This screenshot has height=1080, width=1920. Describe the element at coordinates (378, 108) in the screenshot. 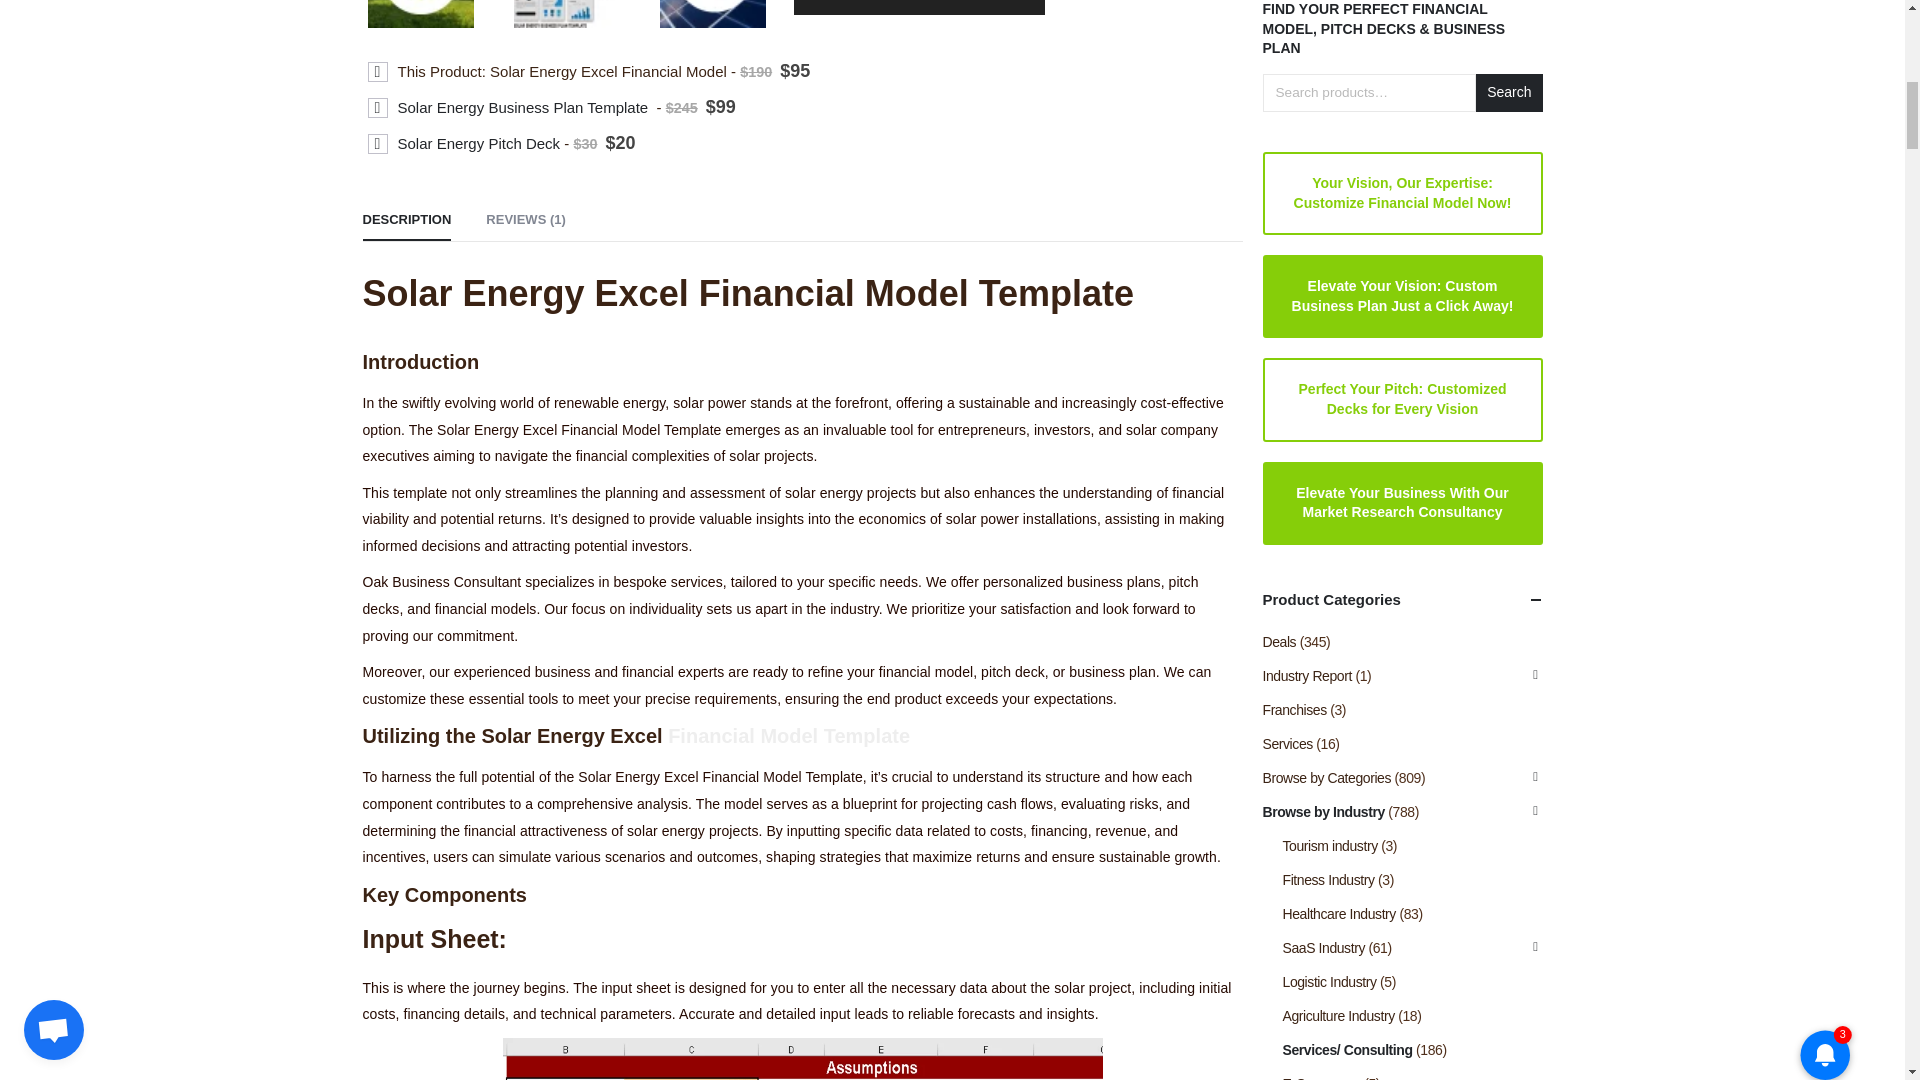

I see `80486` at that location.